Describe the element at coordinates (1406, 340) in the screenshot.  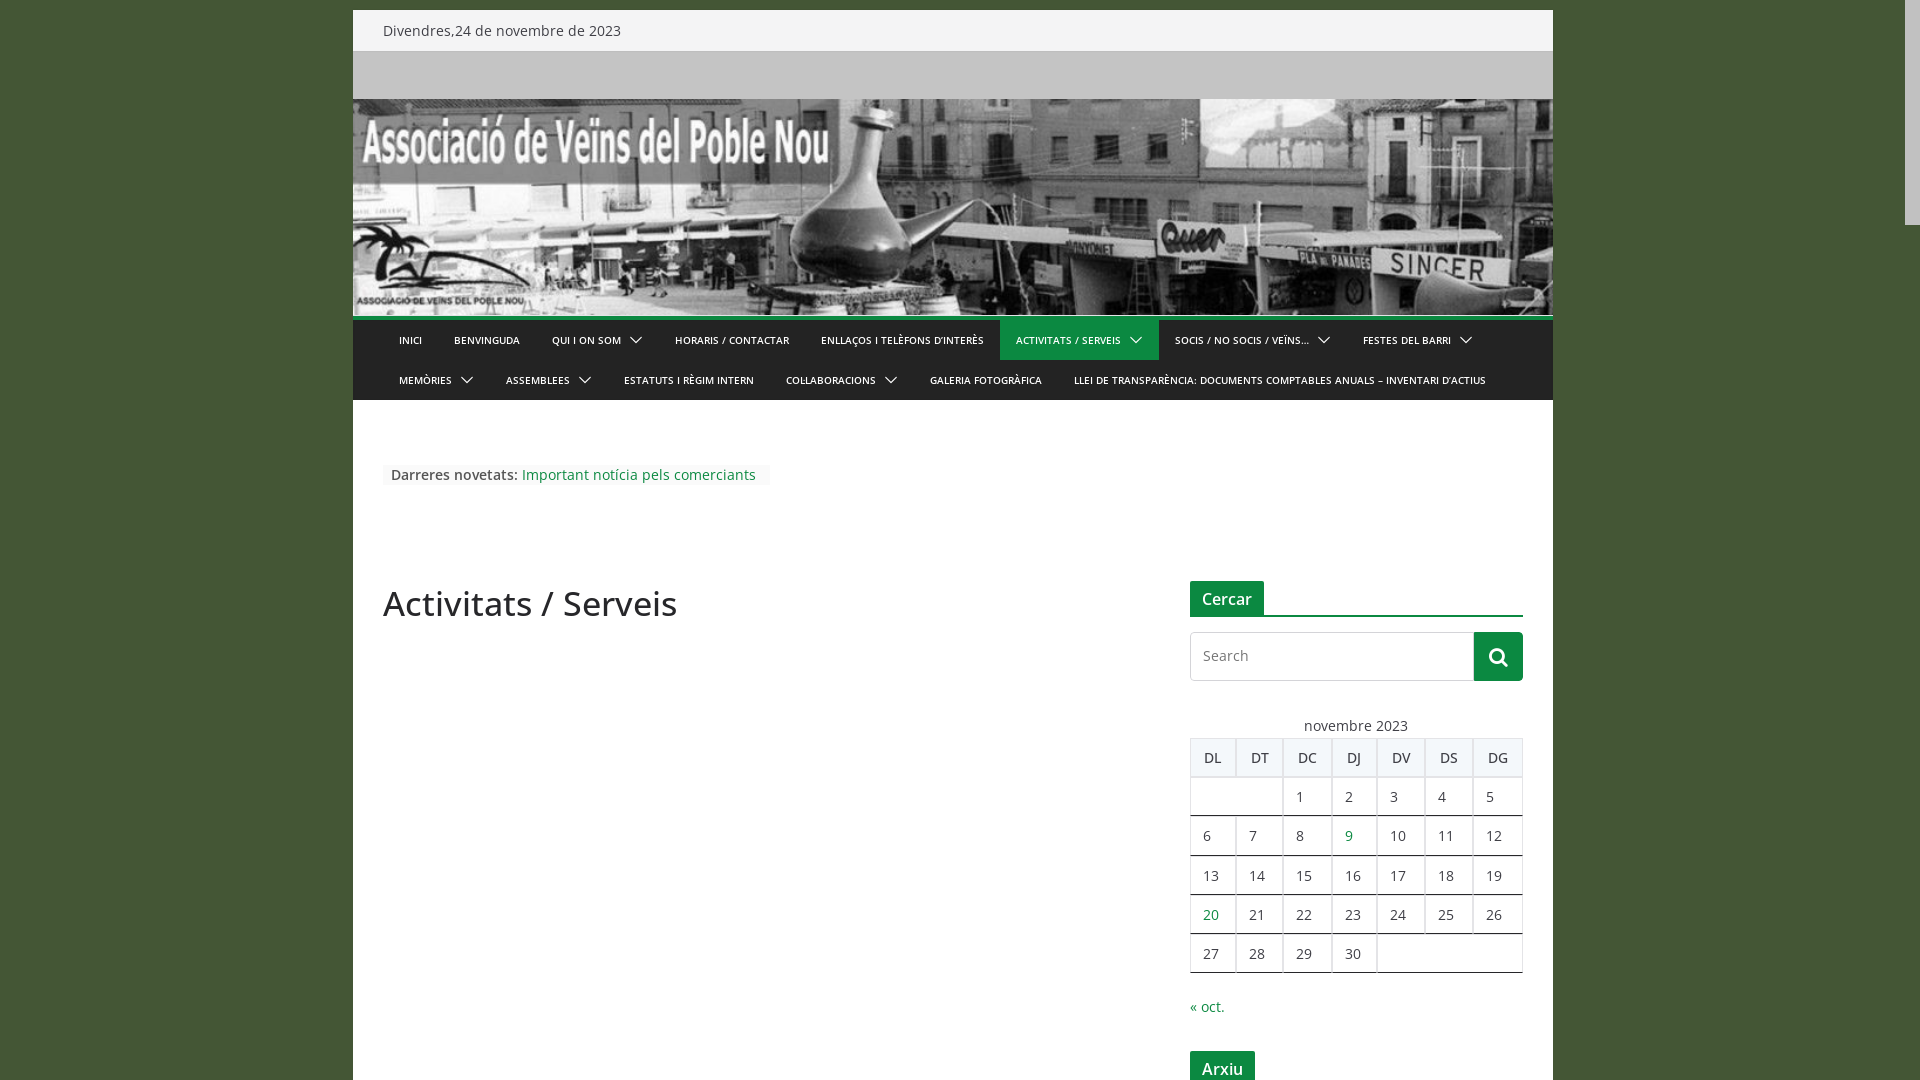
I see `FESTES DEL BARRI` at that location.